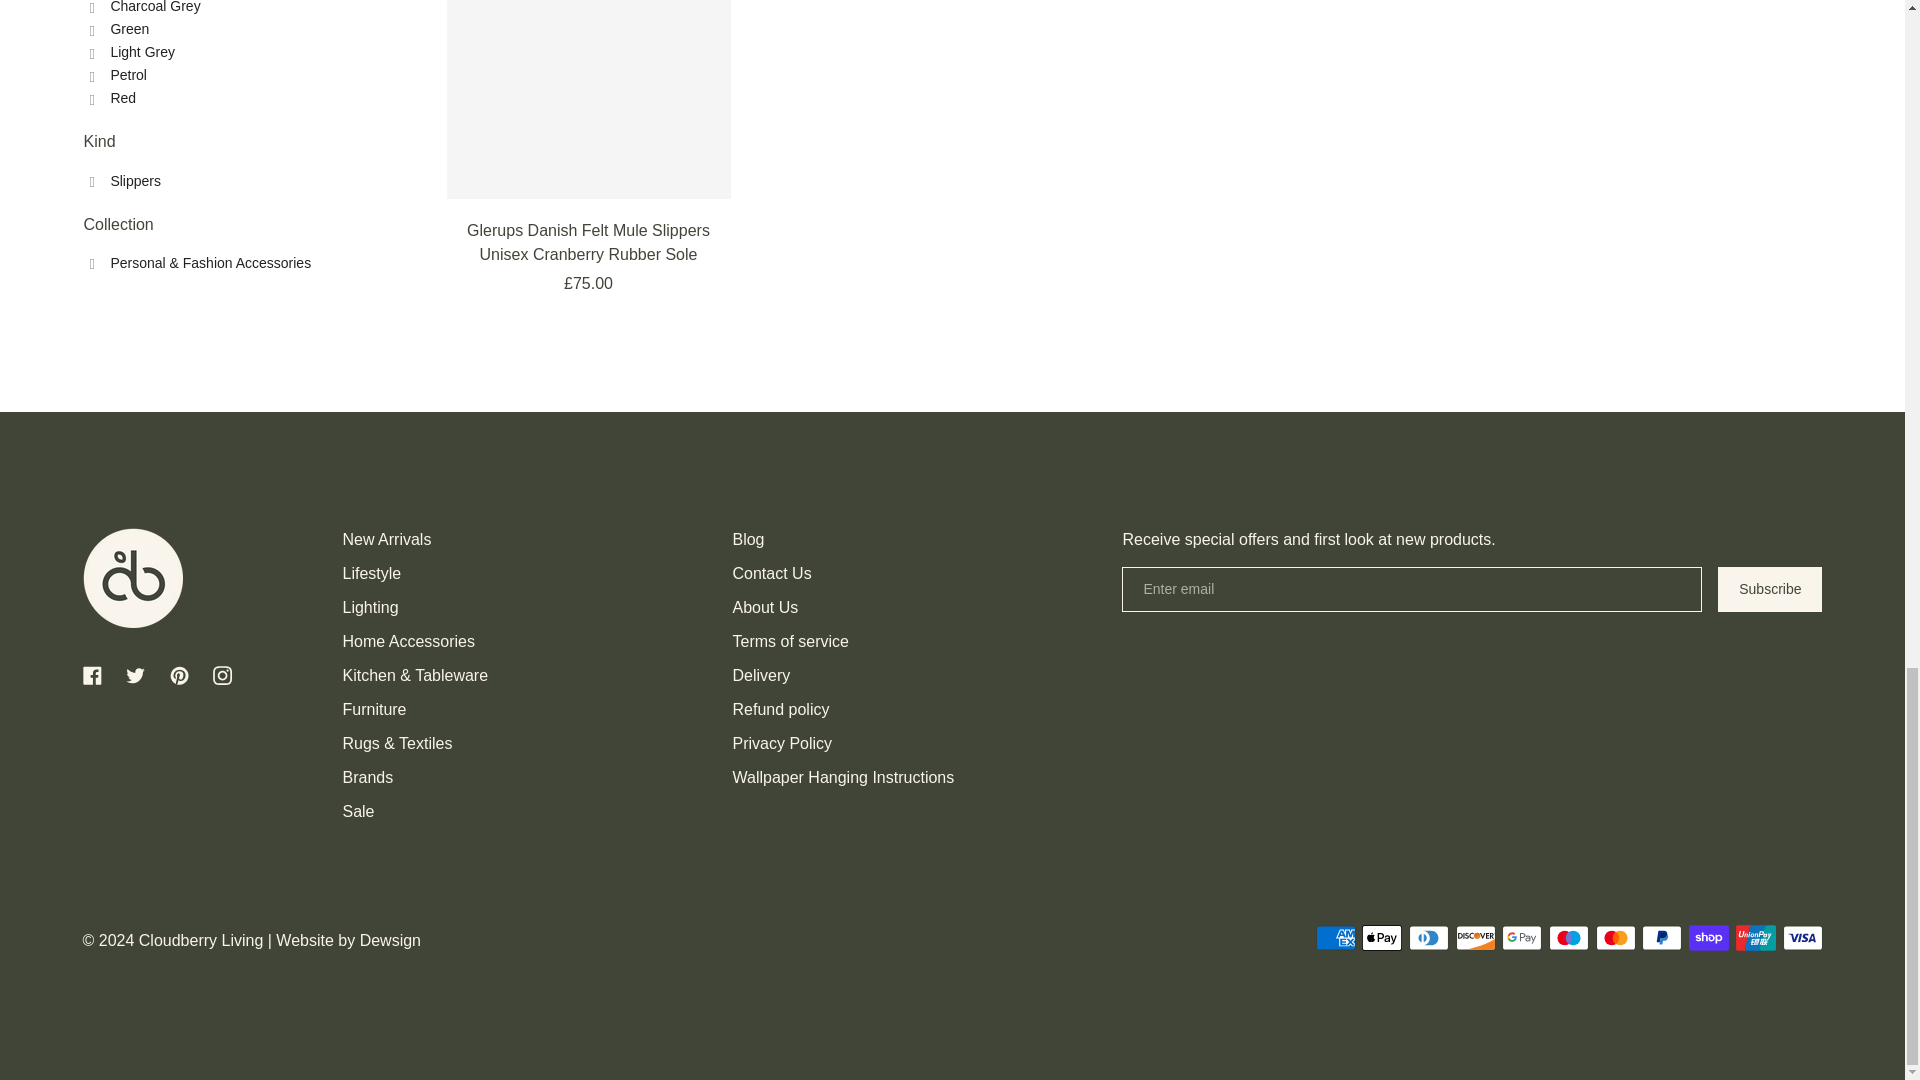  Describe the element at coordinates (1335, 938) in the screenshot. I see `American Express` at that location.